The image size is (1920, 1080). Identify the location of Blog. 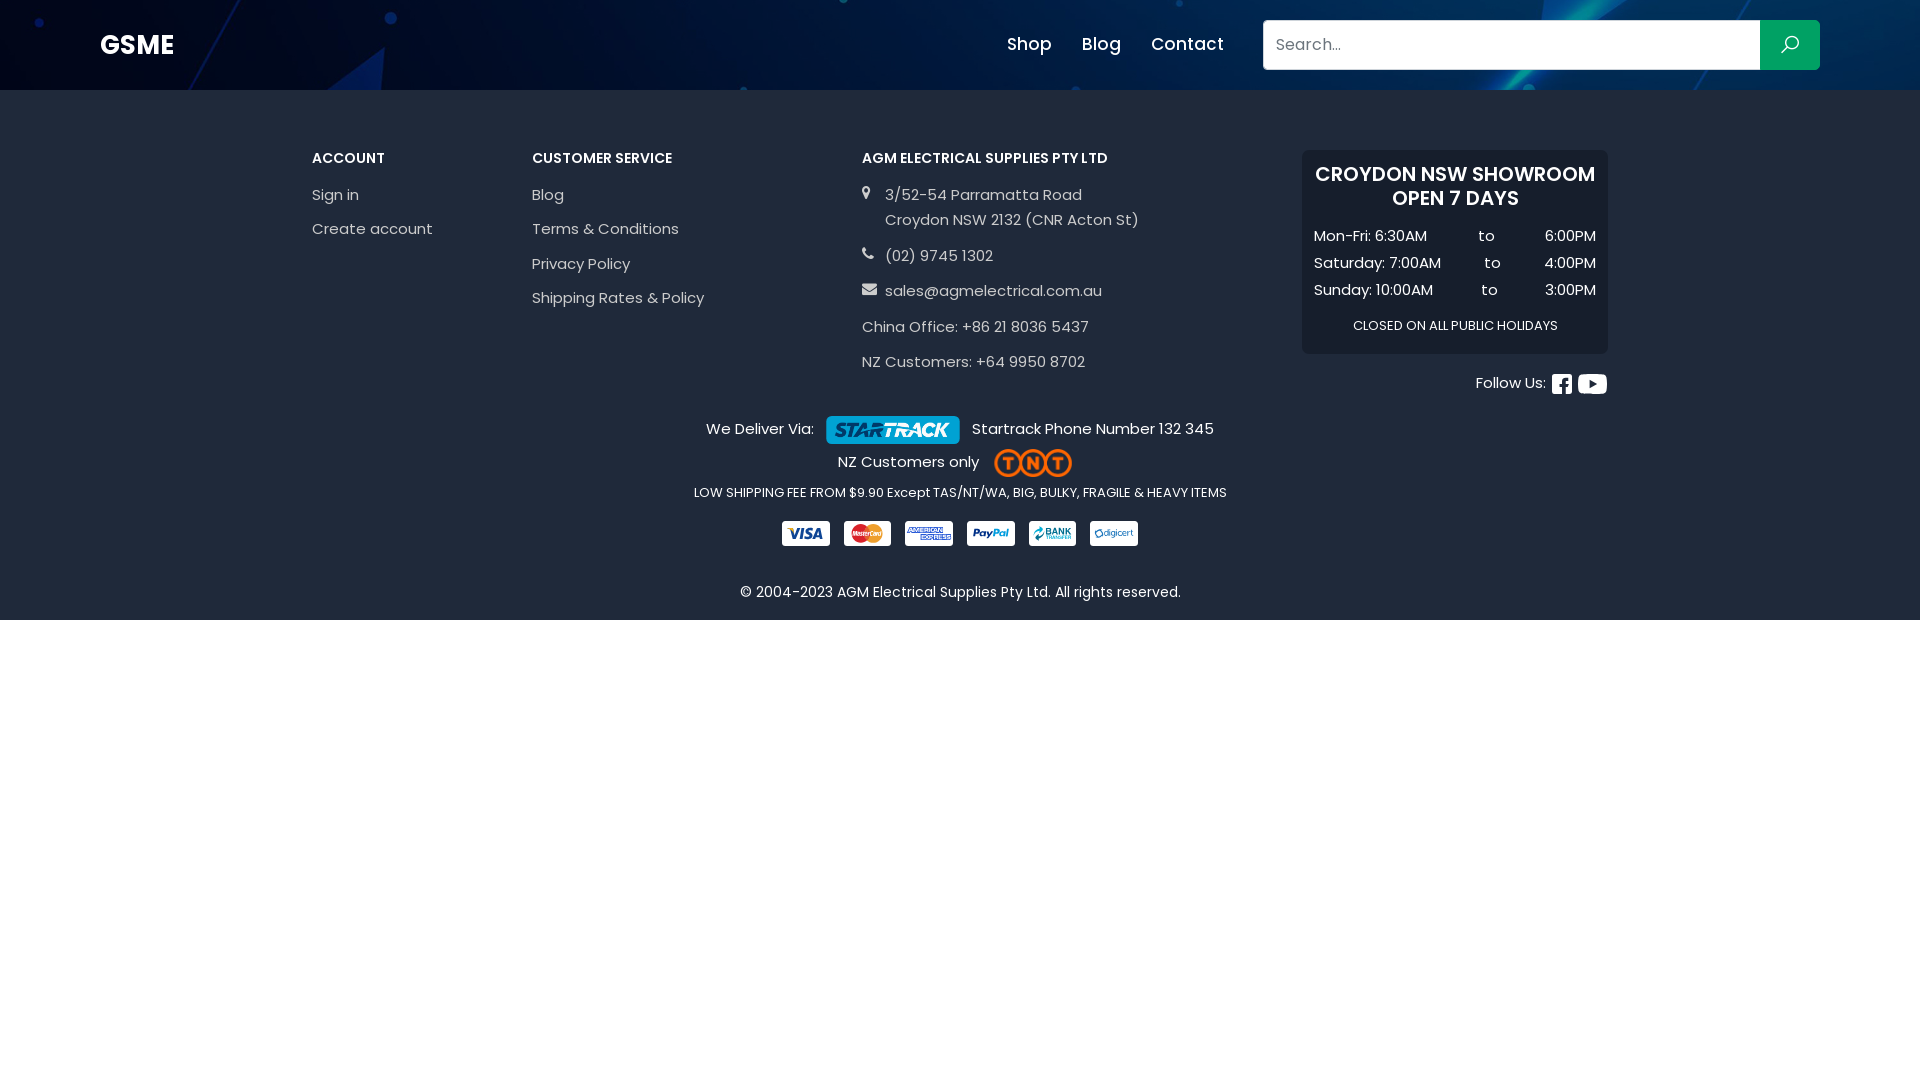
(1102, 44).